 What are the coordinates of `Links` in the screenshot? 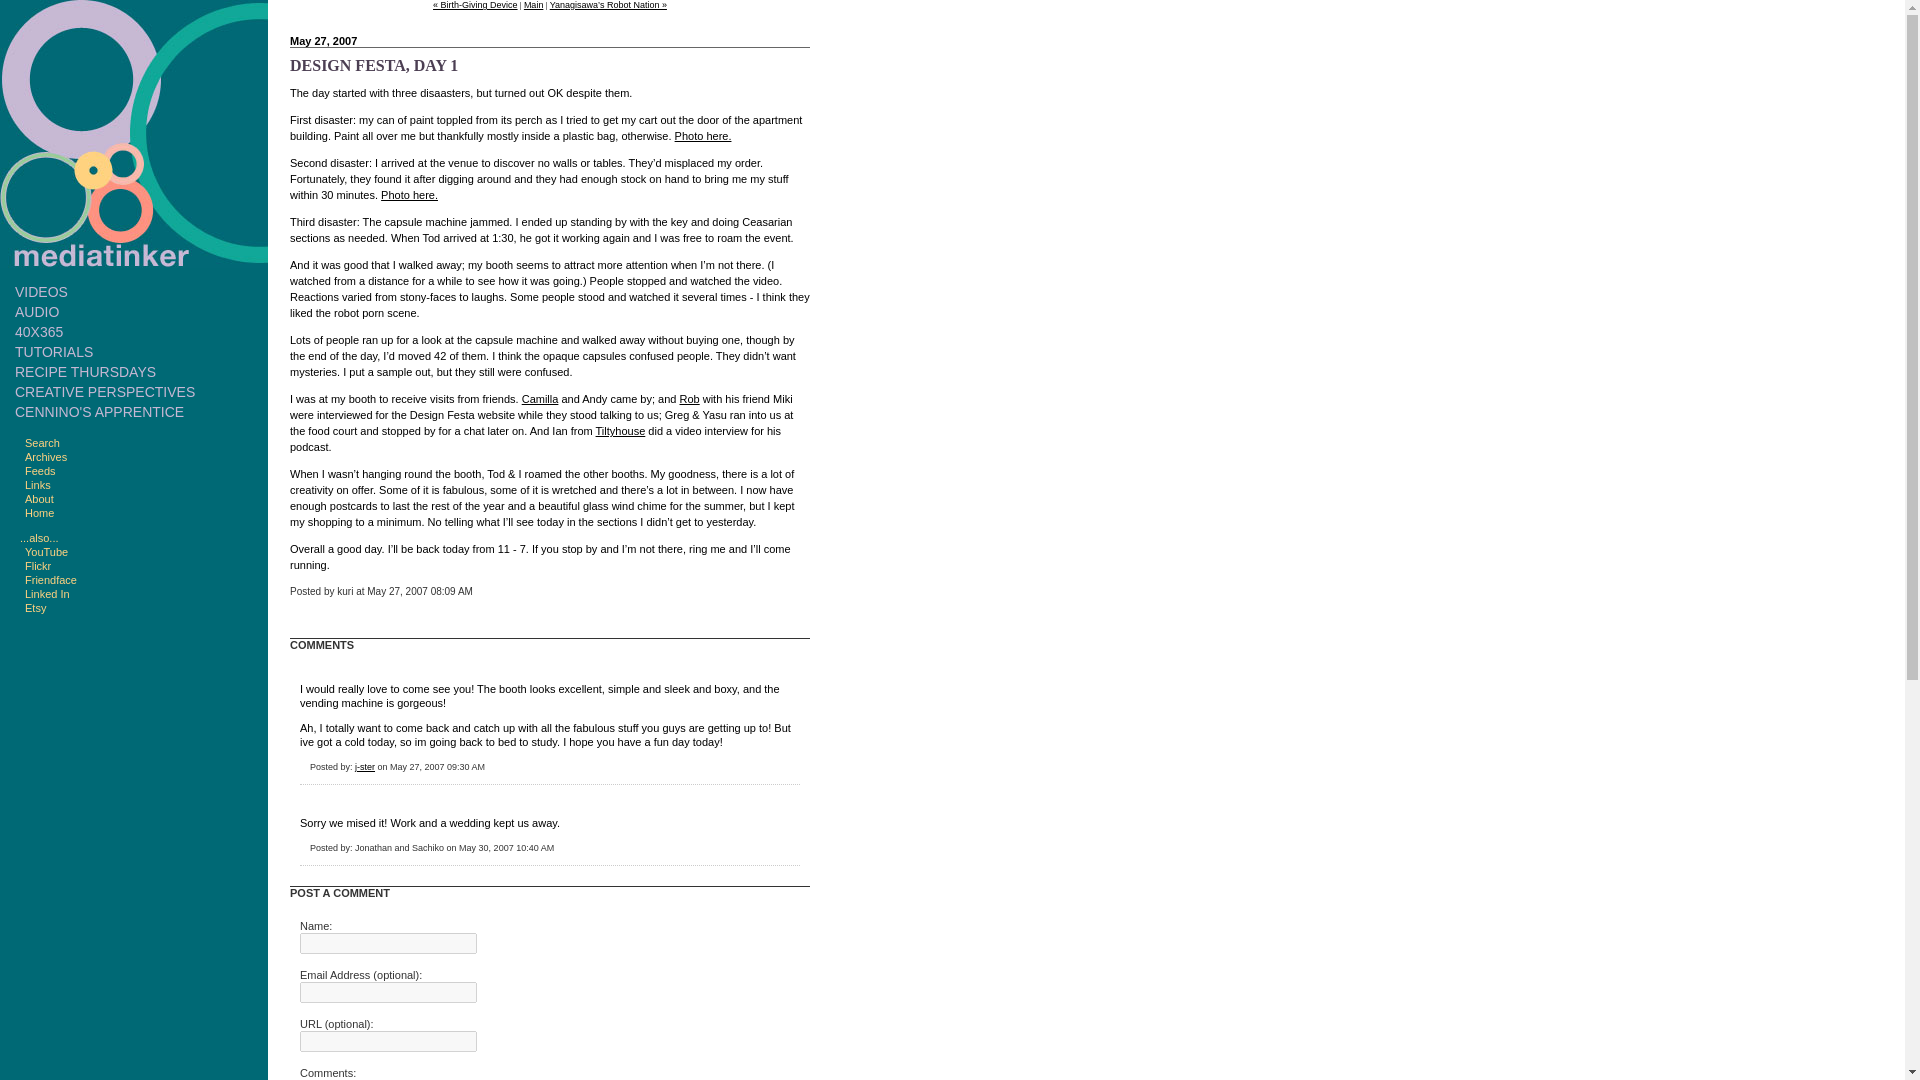 It's located at (35, 485).